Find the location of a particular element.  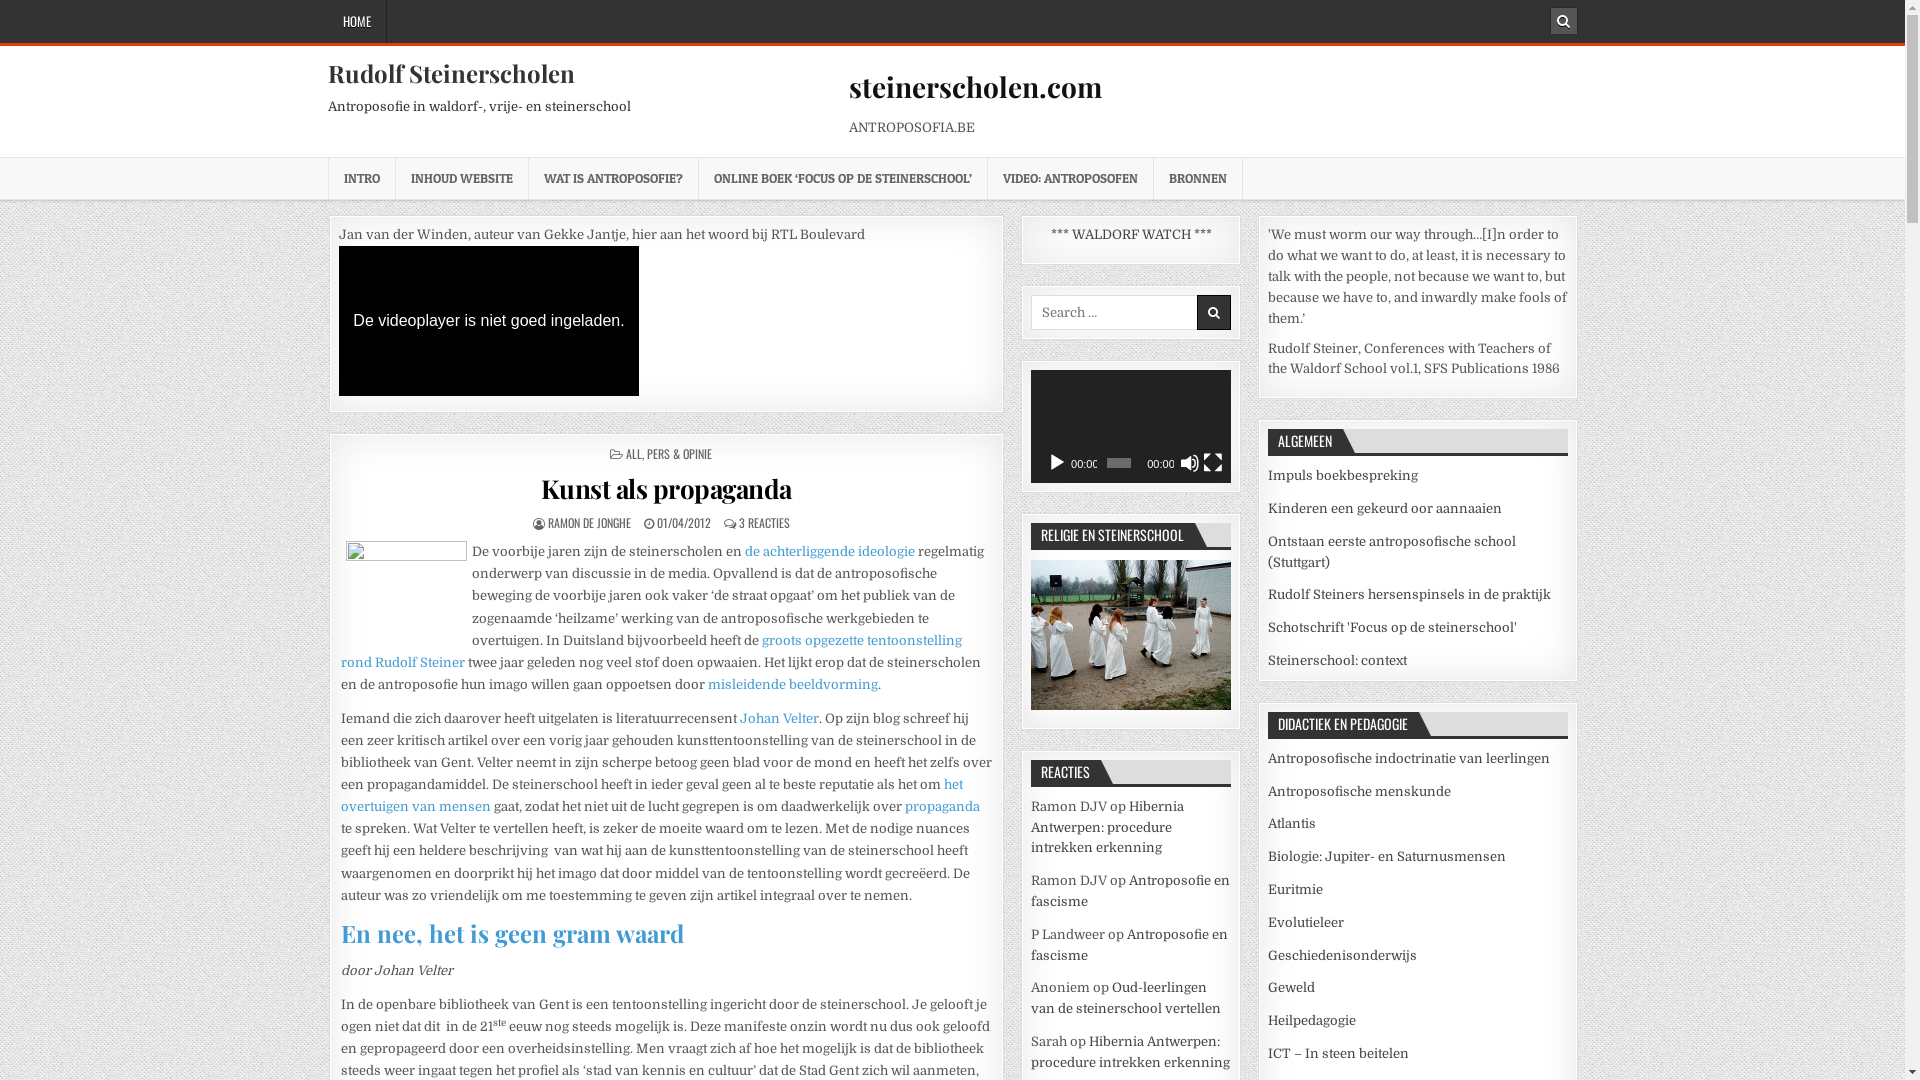

Afspelen is located at coordinates (1057, 463).